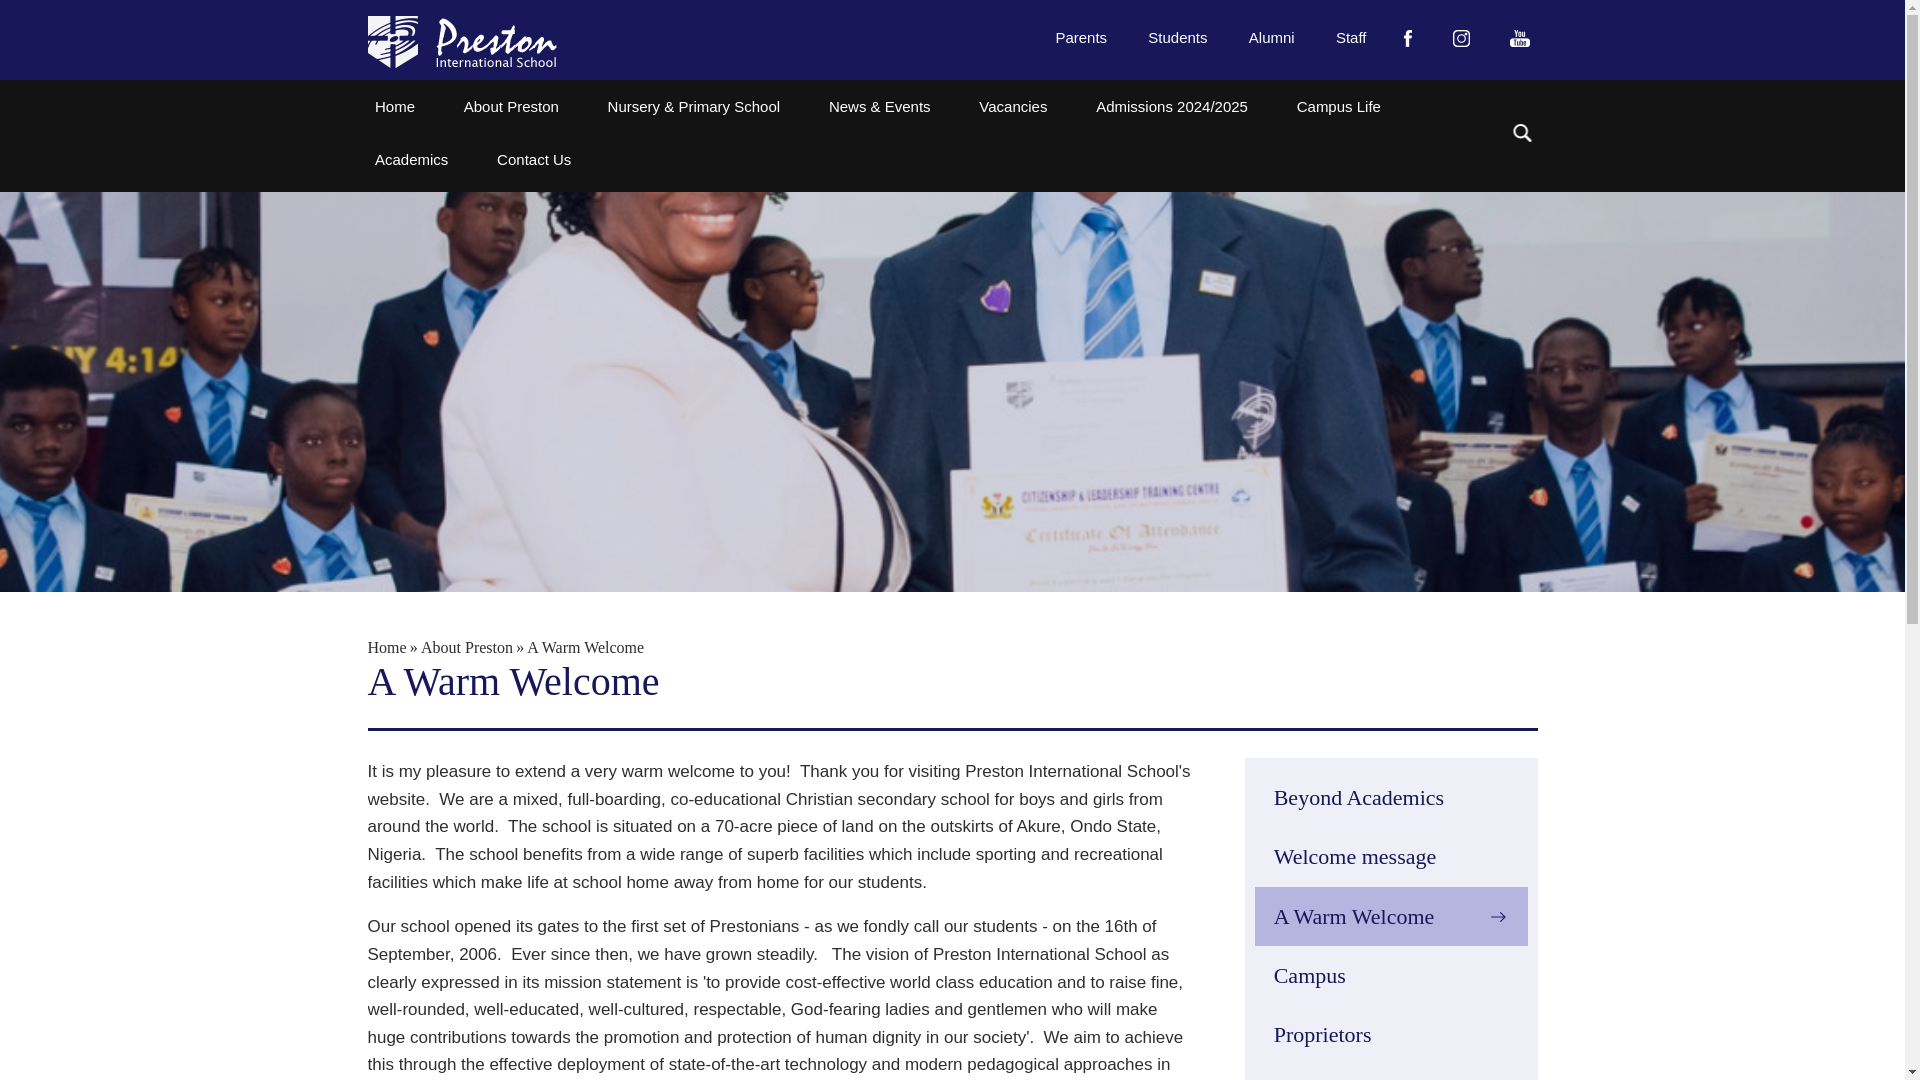 This screenshot has width=1920, height=1080. What do you see at coordinates (1270, 36) in the screenshot?
I see `Alumni` at bounding box center [1270, 36].